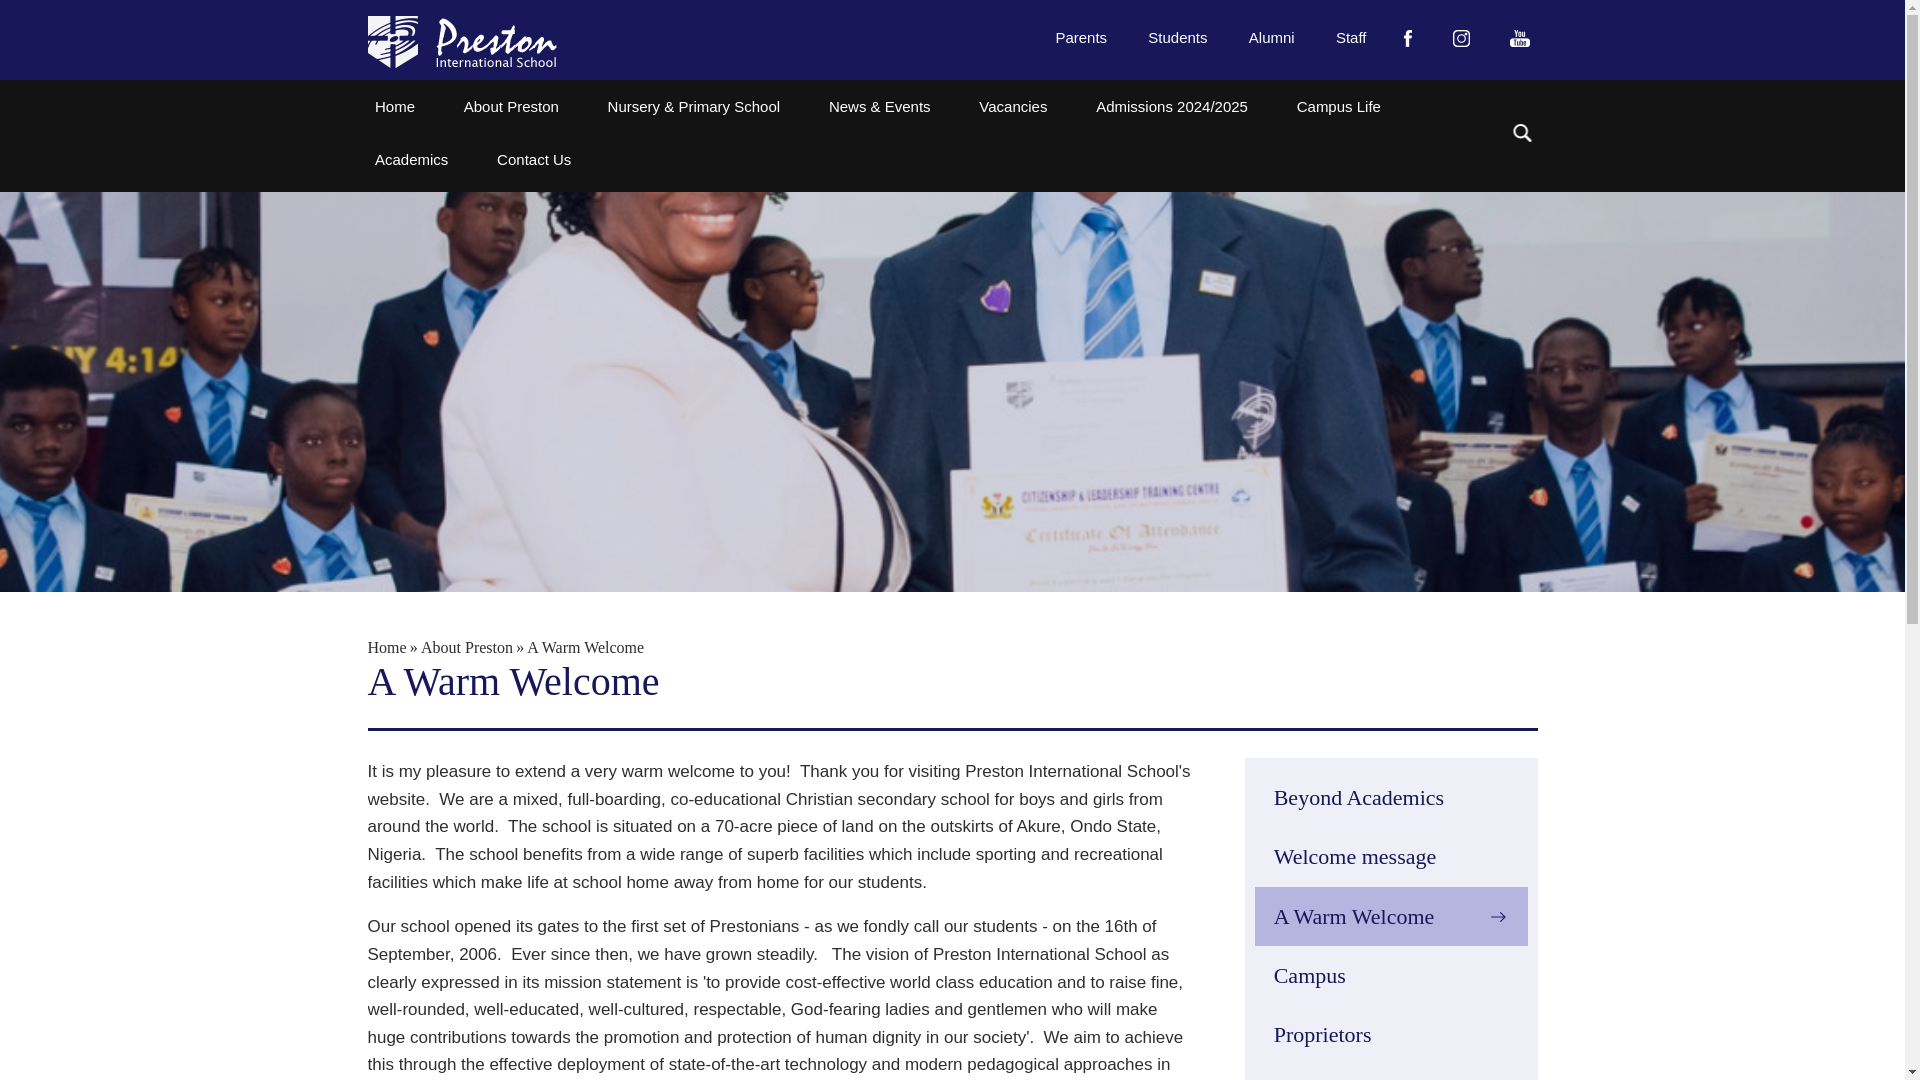 This screenshot has width=1920, height=1080. What do you see at coordinates (1270, 36) in the screenshot?
I see `Alumni` at bounding box center [1270, 36].